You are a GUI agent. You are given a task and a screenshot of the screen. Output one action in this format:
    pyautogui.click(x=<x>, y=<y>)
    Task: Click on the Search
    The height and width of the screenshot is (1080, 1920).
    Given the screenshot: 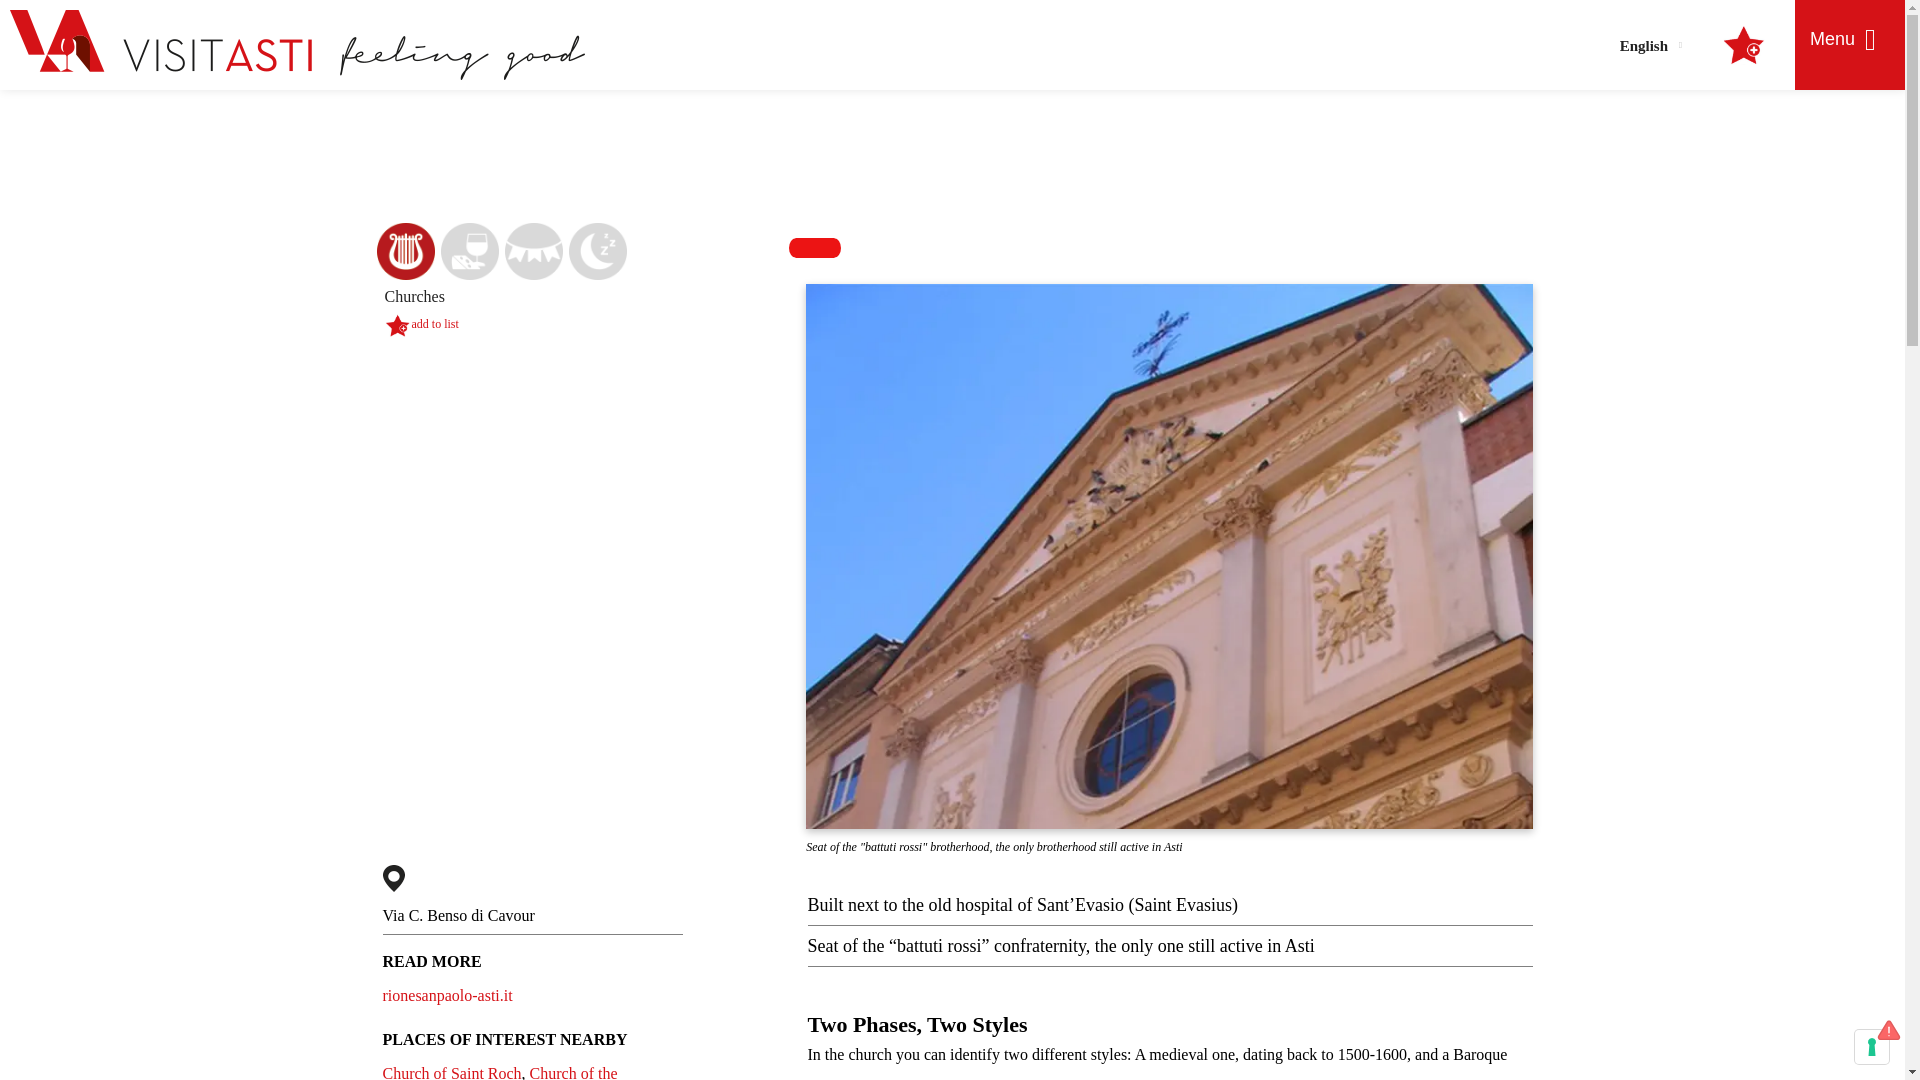 What is the action you would take?
    pyautogui.click(x=1522, y=140)
    